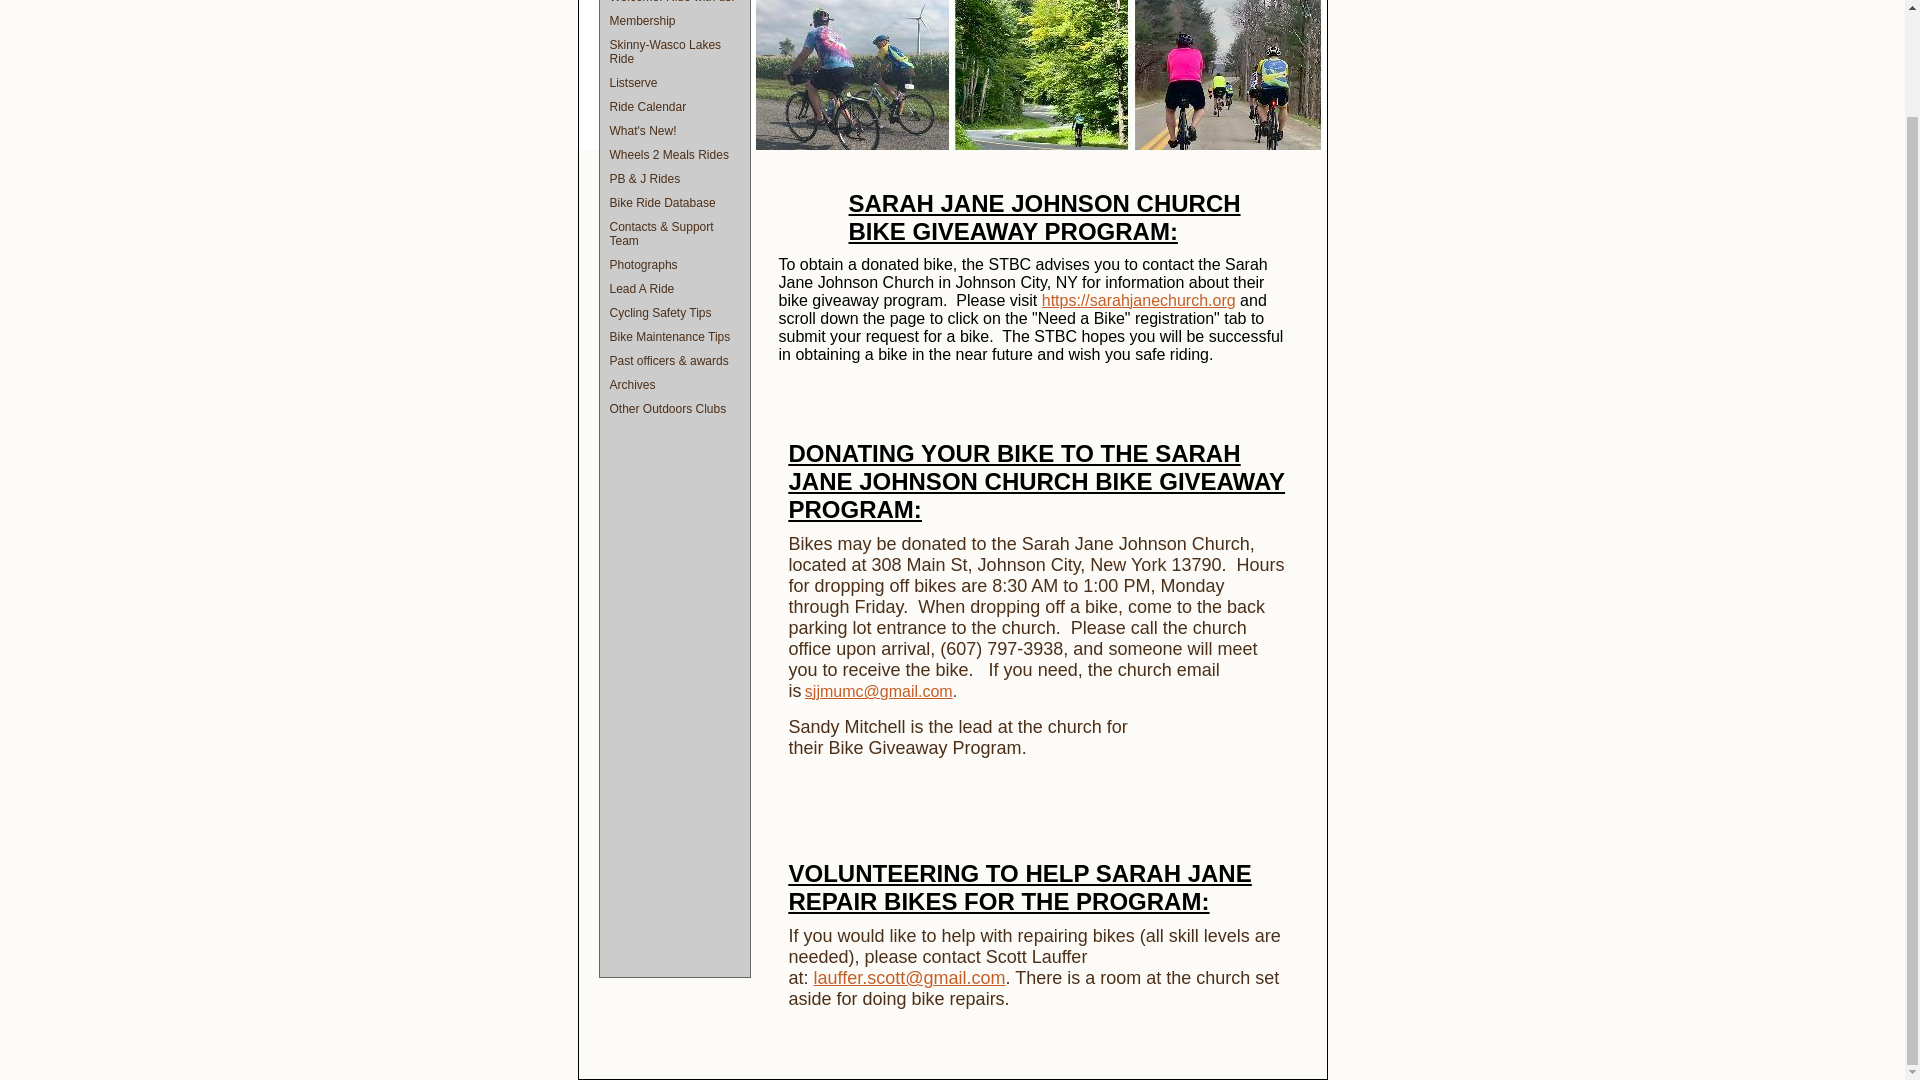 This screenshot has height=1080, width=1920. What do you see at coordinates (674, 130) in the screenshot?
I see `What's New!` at bounding box center [674, 130].